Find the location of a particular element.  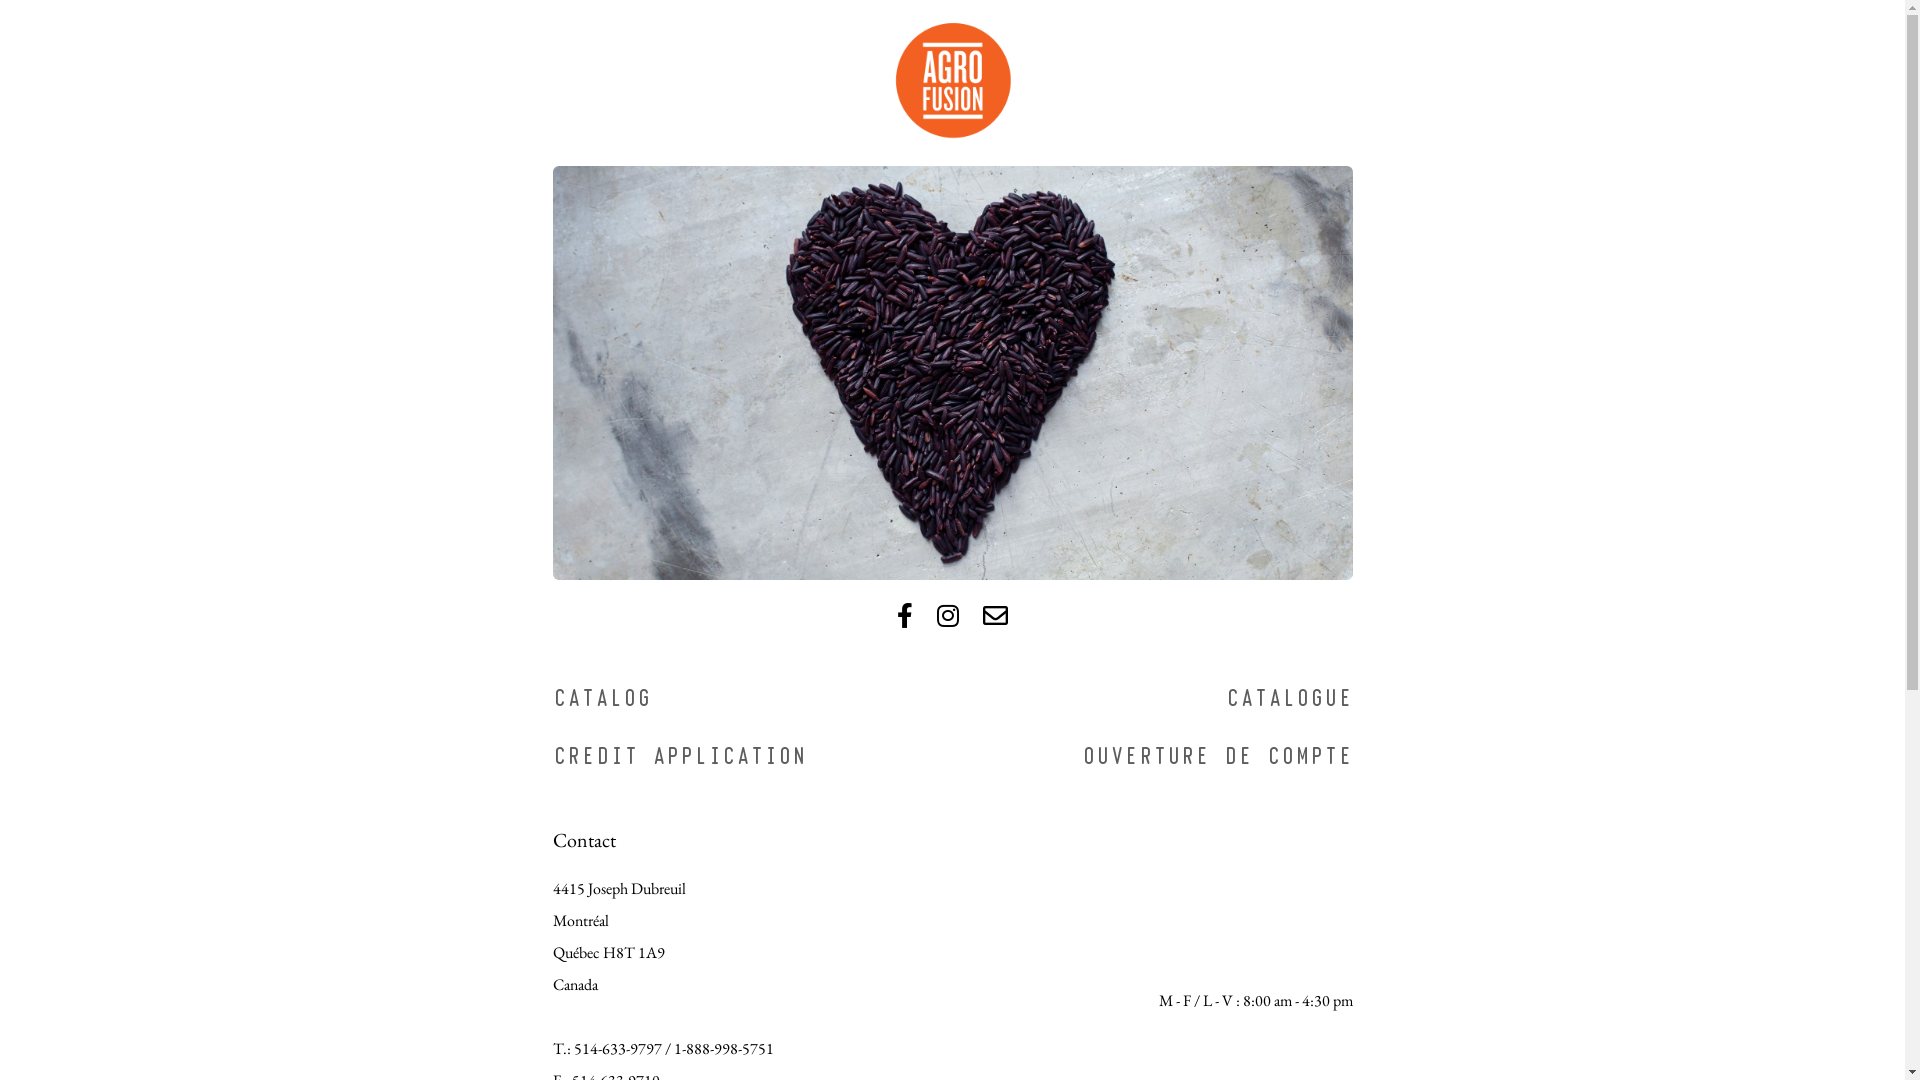

1-888-998-5751 is located at coordinates (724, 1048).